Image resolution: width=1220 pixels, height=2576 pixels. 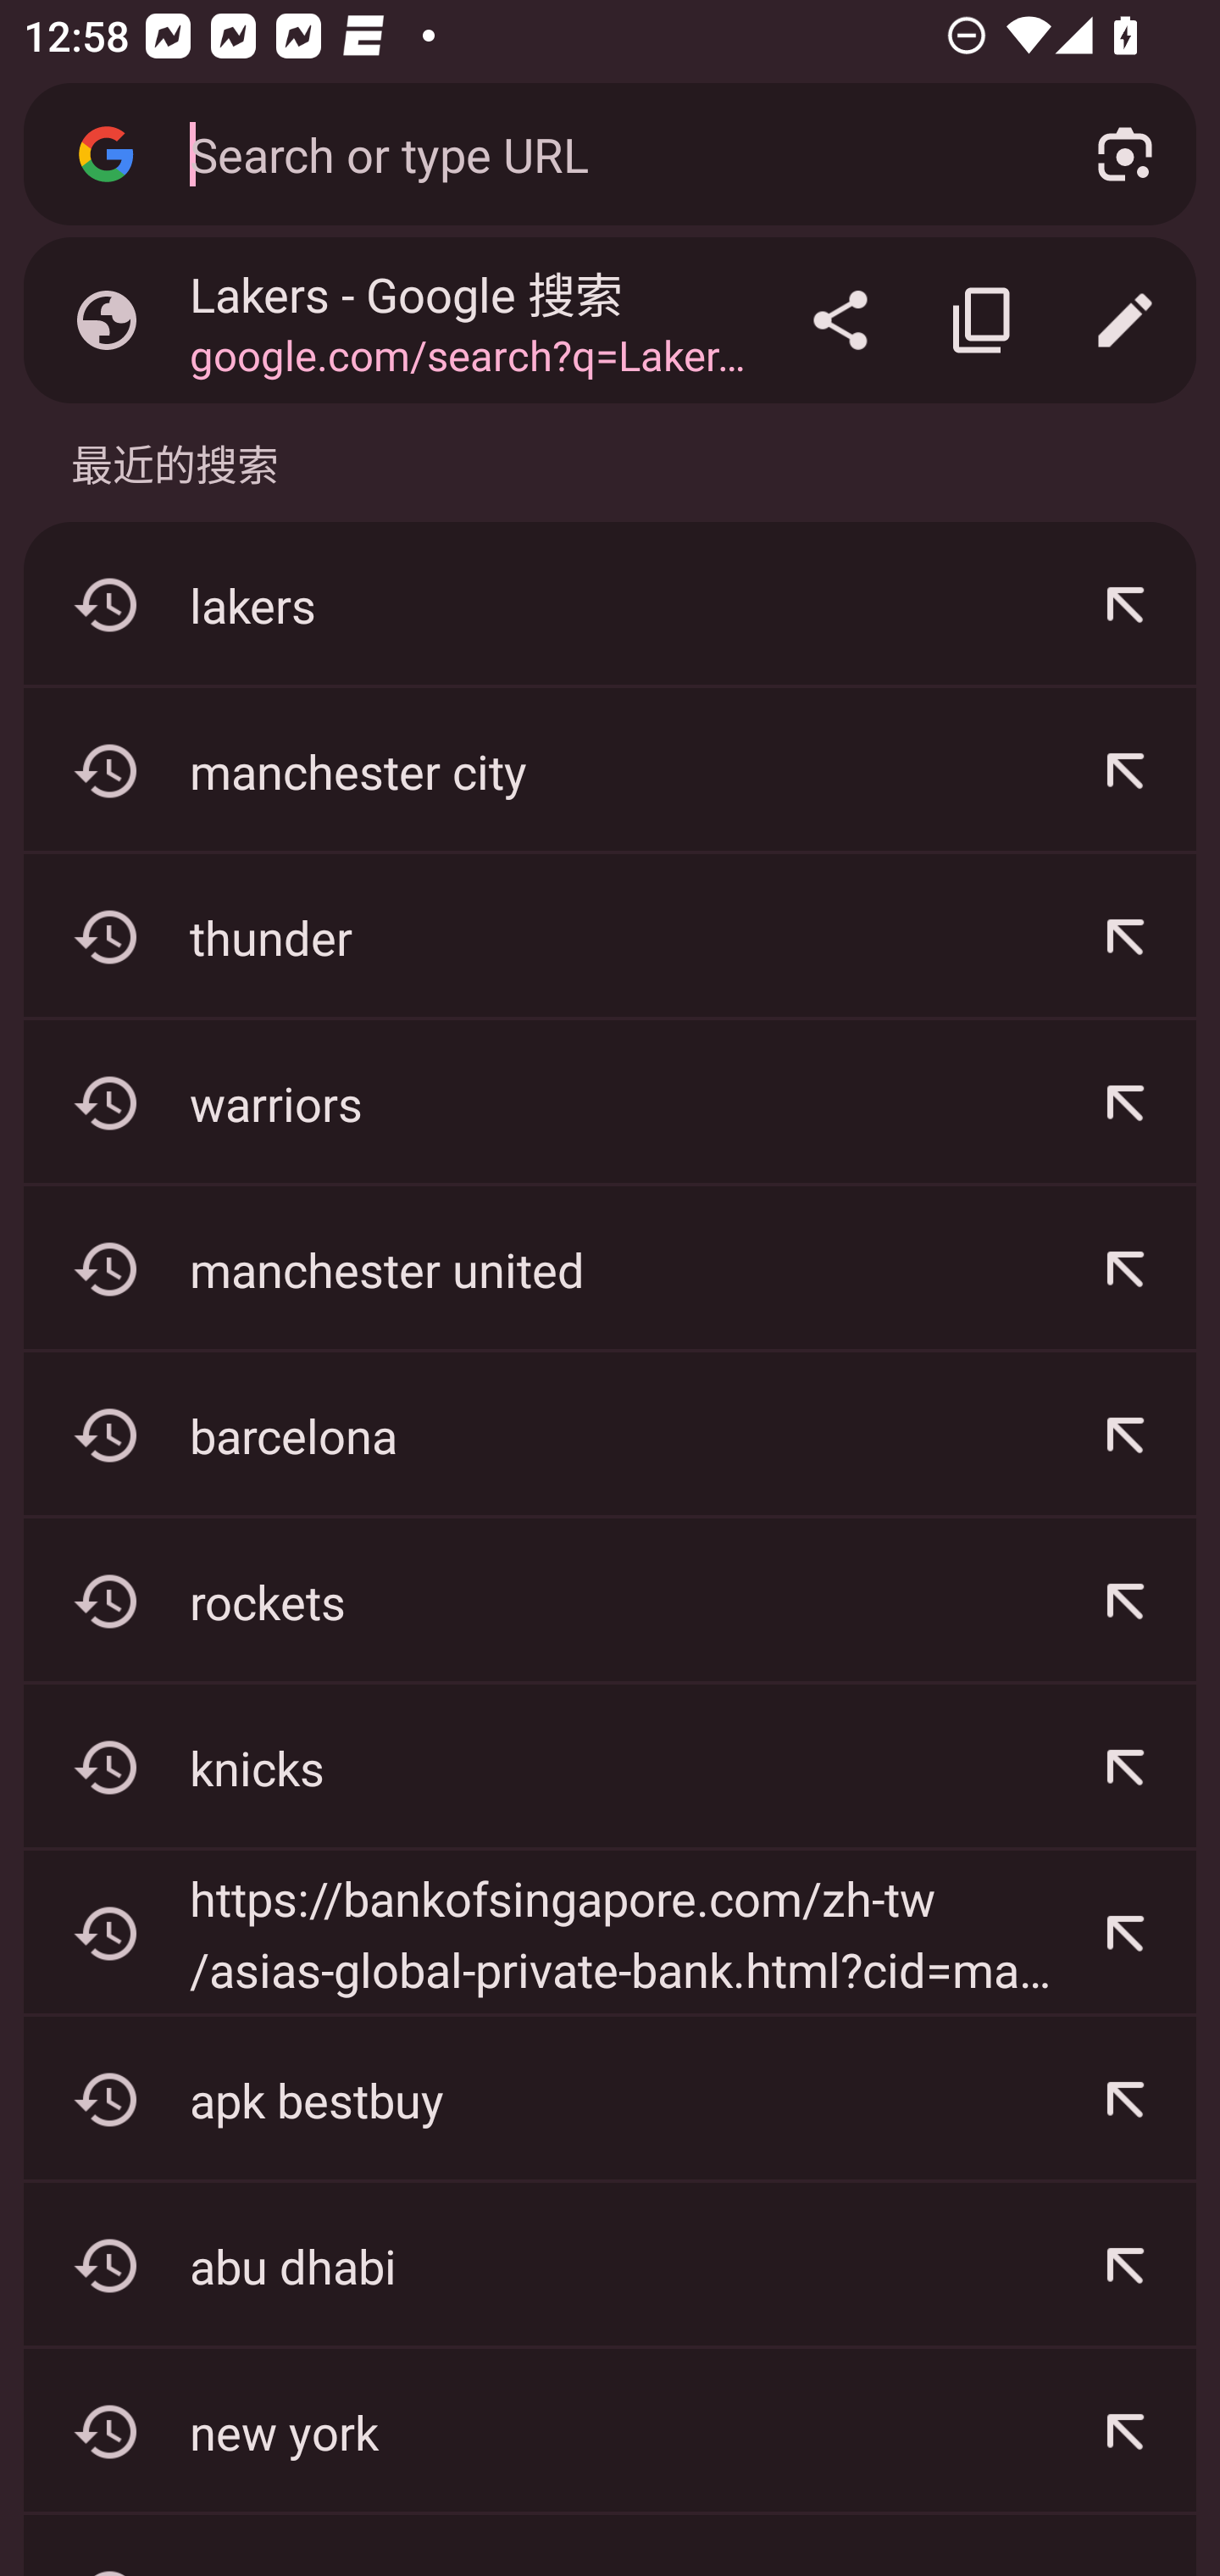 What do you see at coordinates (840, 320) in the screenshot?
I see `Share…` at bounding box center [840, 320].